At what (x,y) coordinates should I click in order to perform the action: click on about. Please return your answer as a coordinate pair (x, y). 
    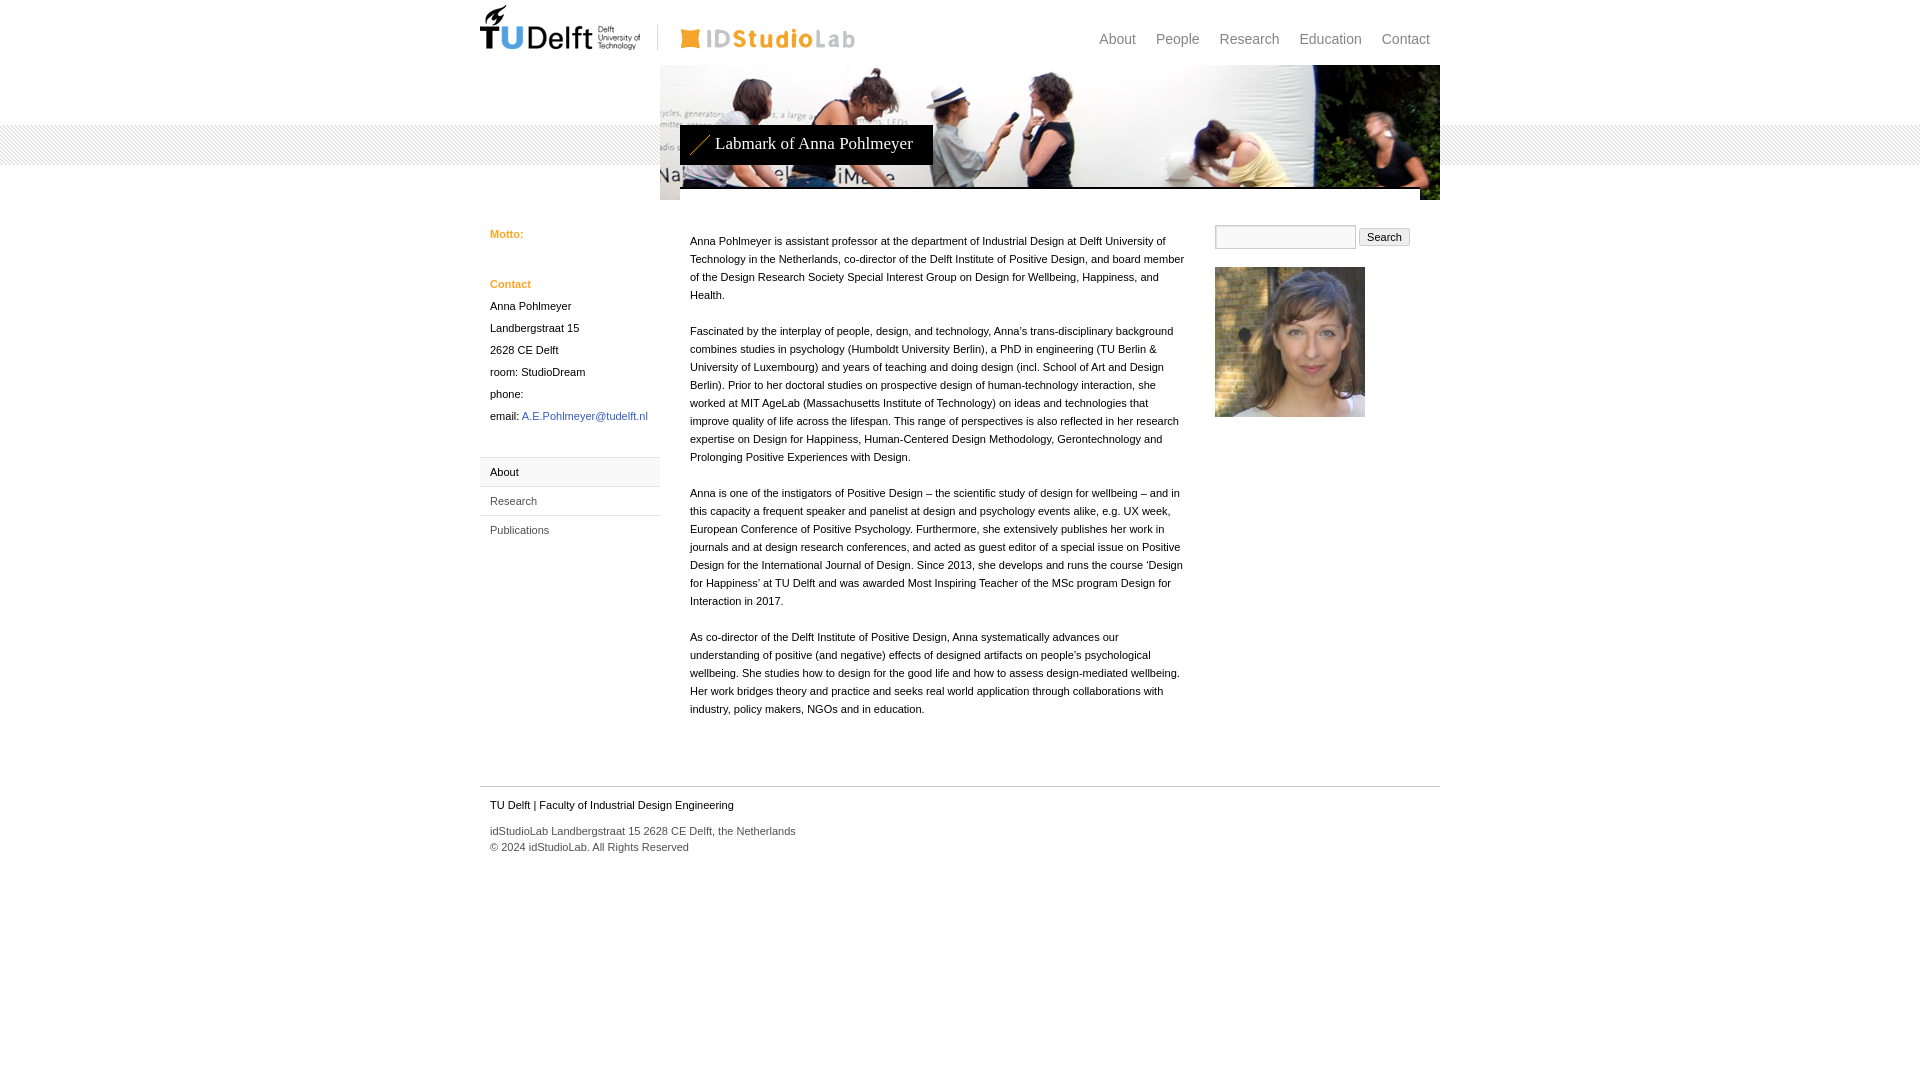
    Looking at the image, I should click on (1117, 39).